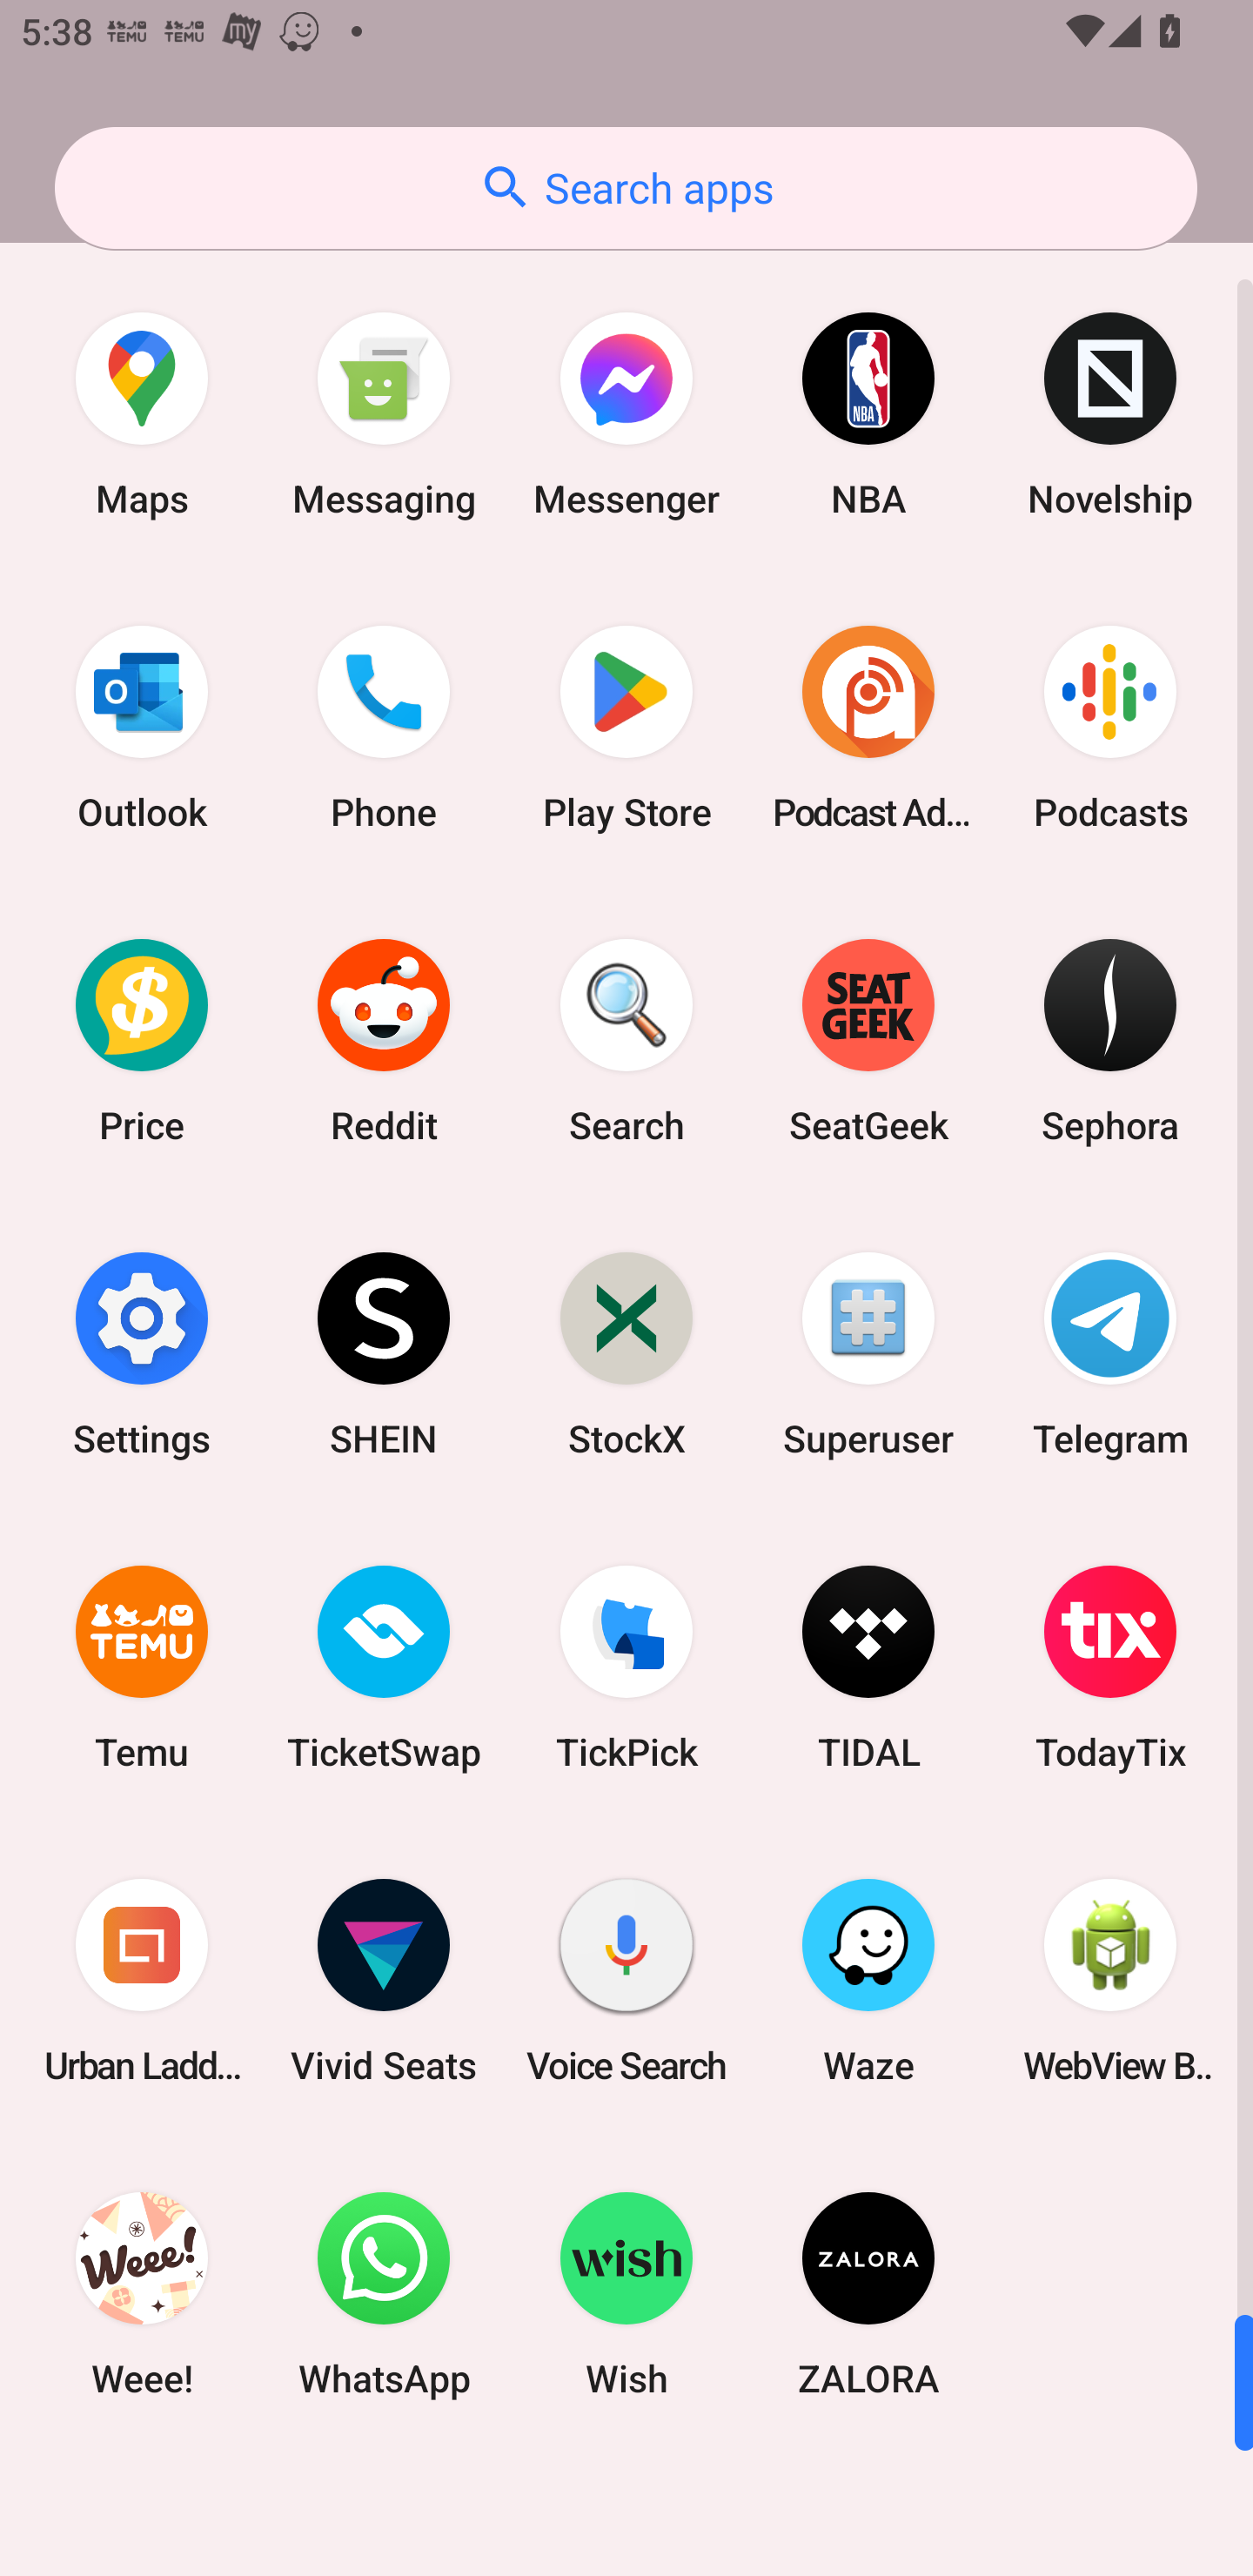 The height and width of the screenshot is (2576, 1253). Describe the element at coordinates (142, 414) in the screenshot. I see `Maps` at that location.